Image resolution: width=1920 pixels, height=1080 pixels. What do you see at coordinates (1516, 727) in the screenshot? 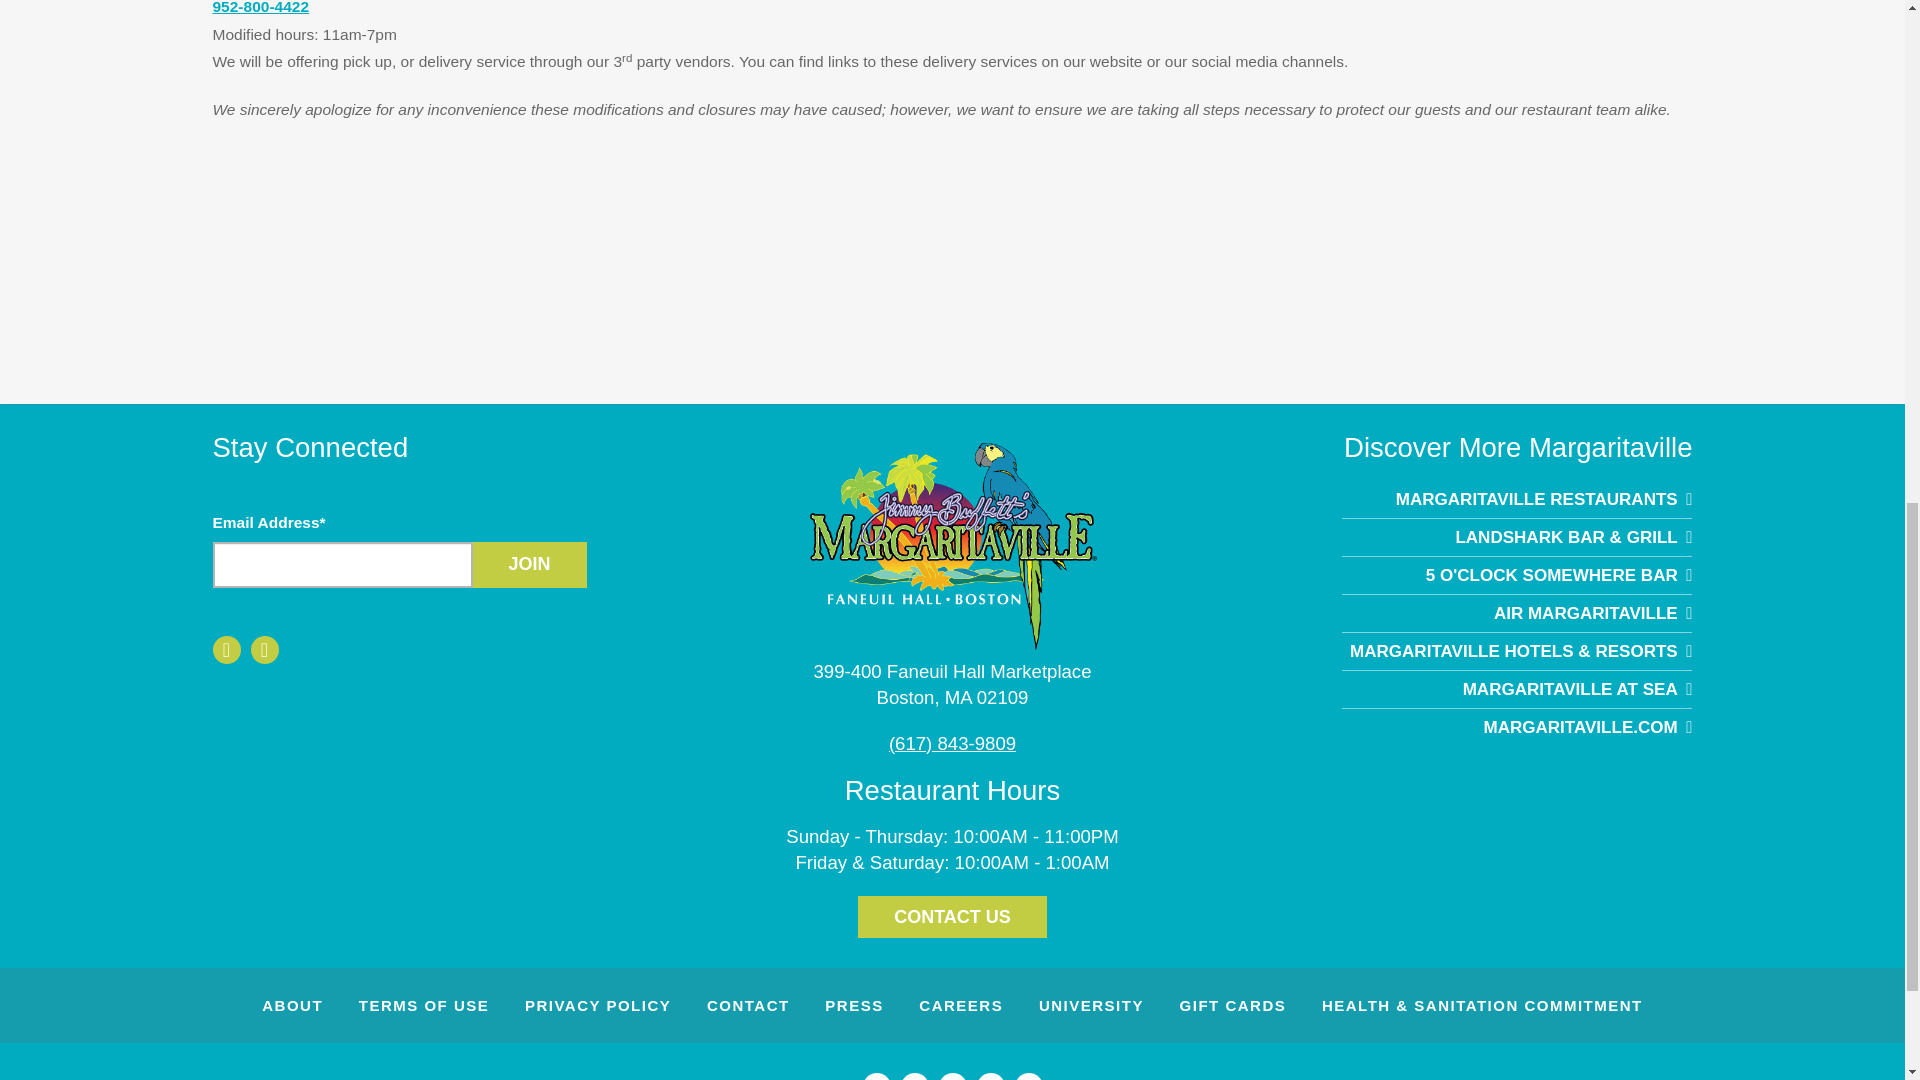
I see `MARGARITAVILLE.COM` at bounding box center [1516, 727].